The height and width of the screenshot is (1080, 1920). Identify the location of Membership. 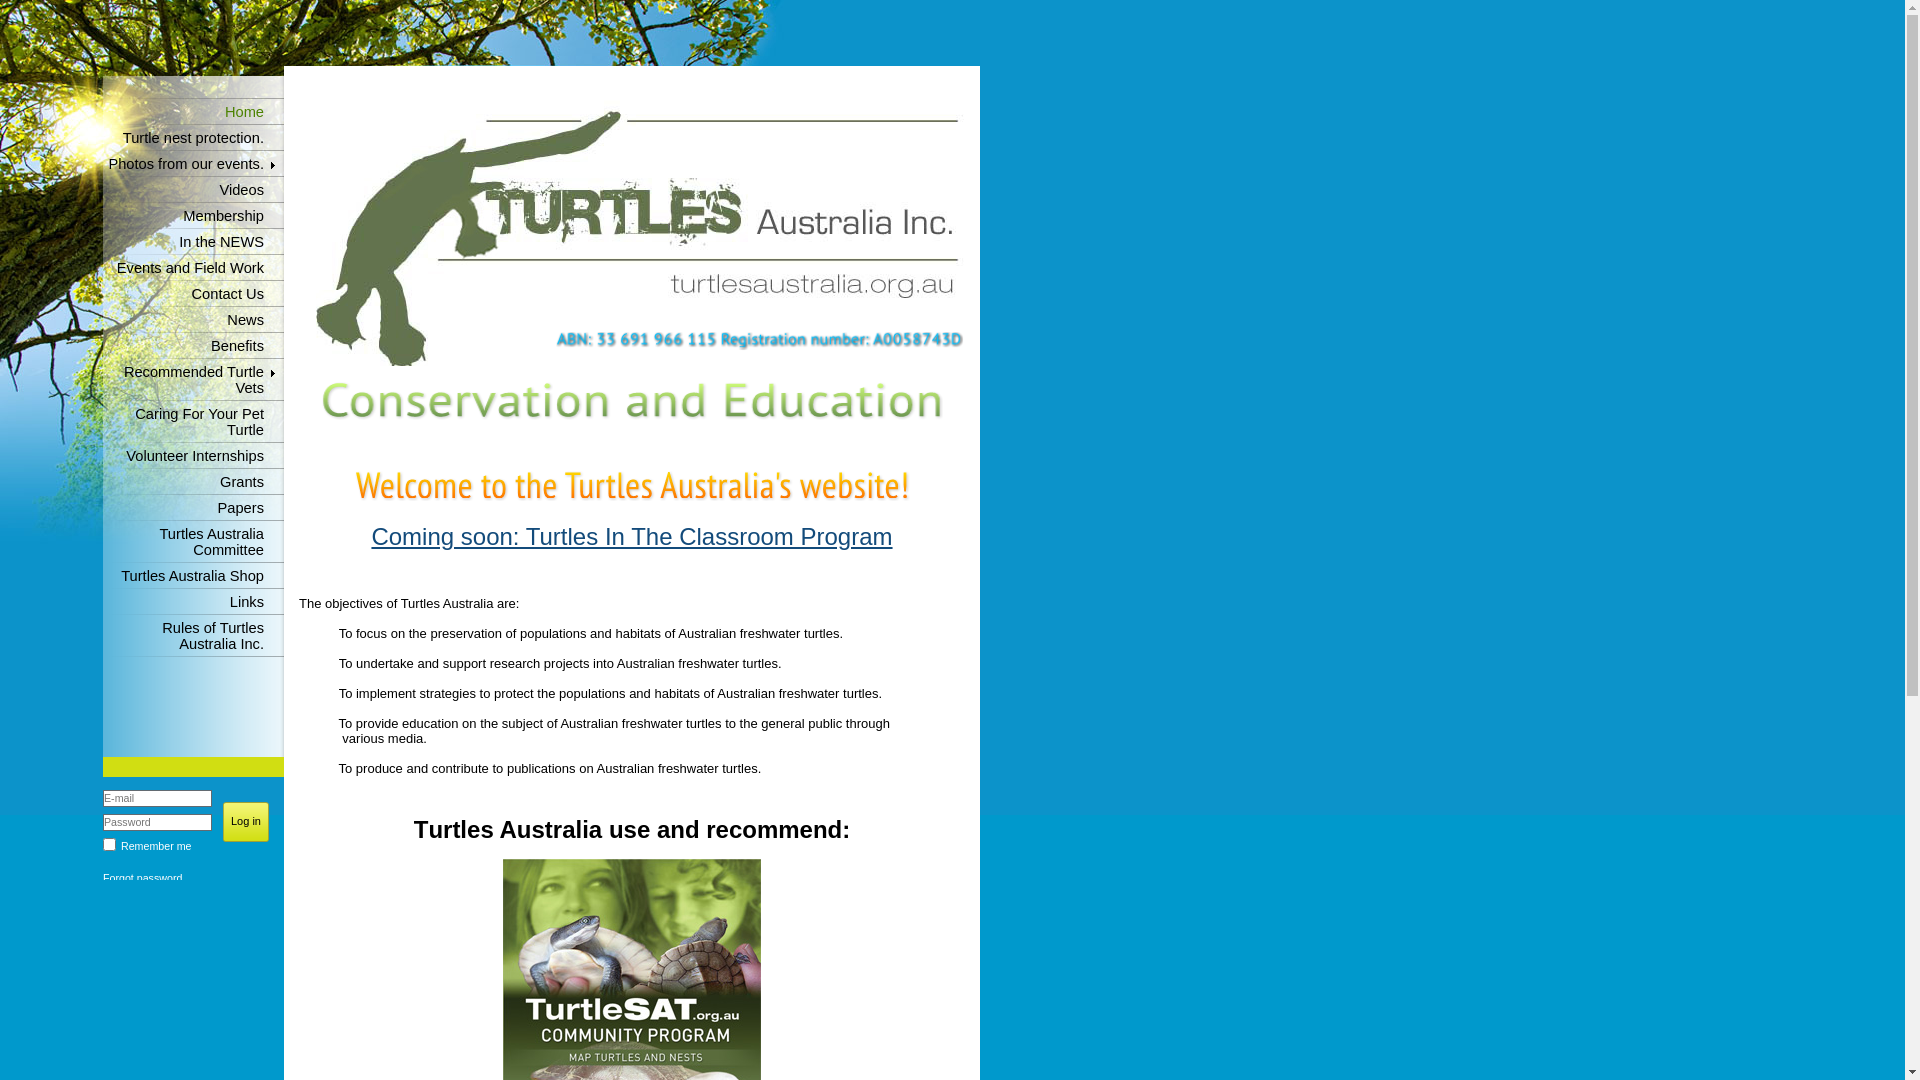
(194, 216).